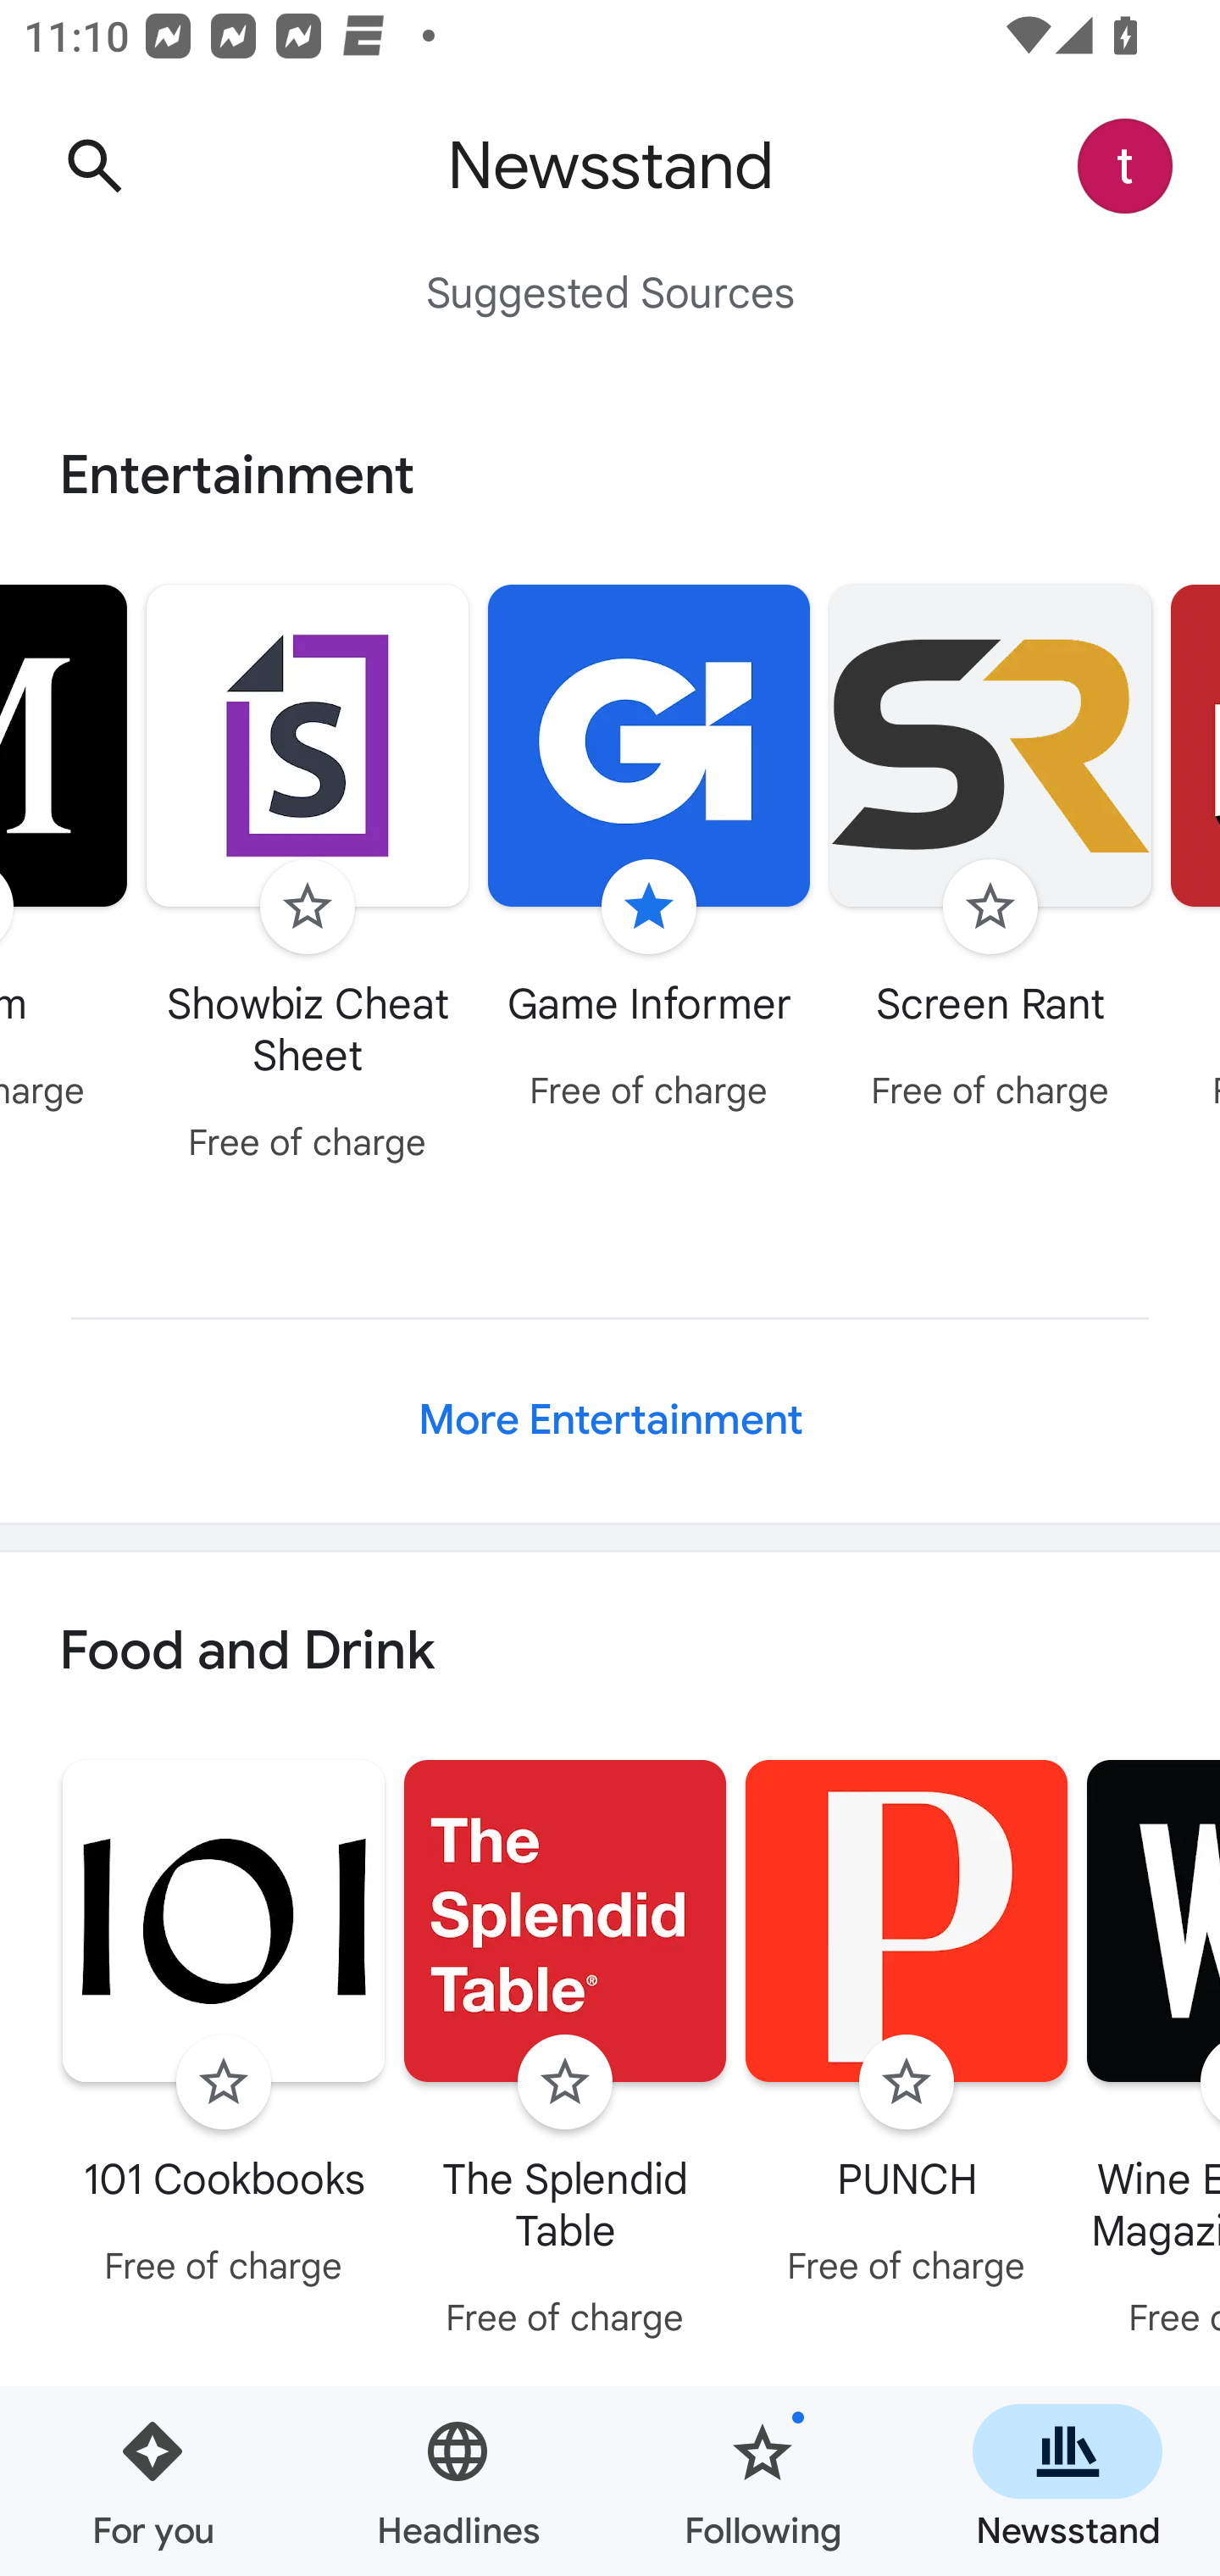  Describe the element at coordinates (94, 166) in the screenshot. I see `Search` at that location.